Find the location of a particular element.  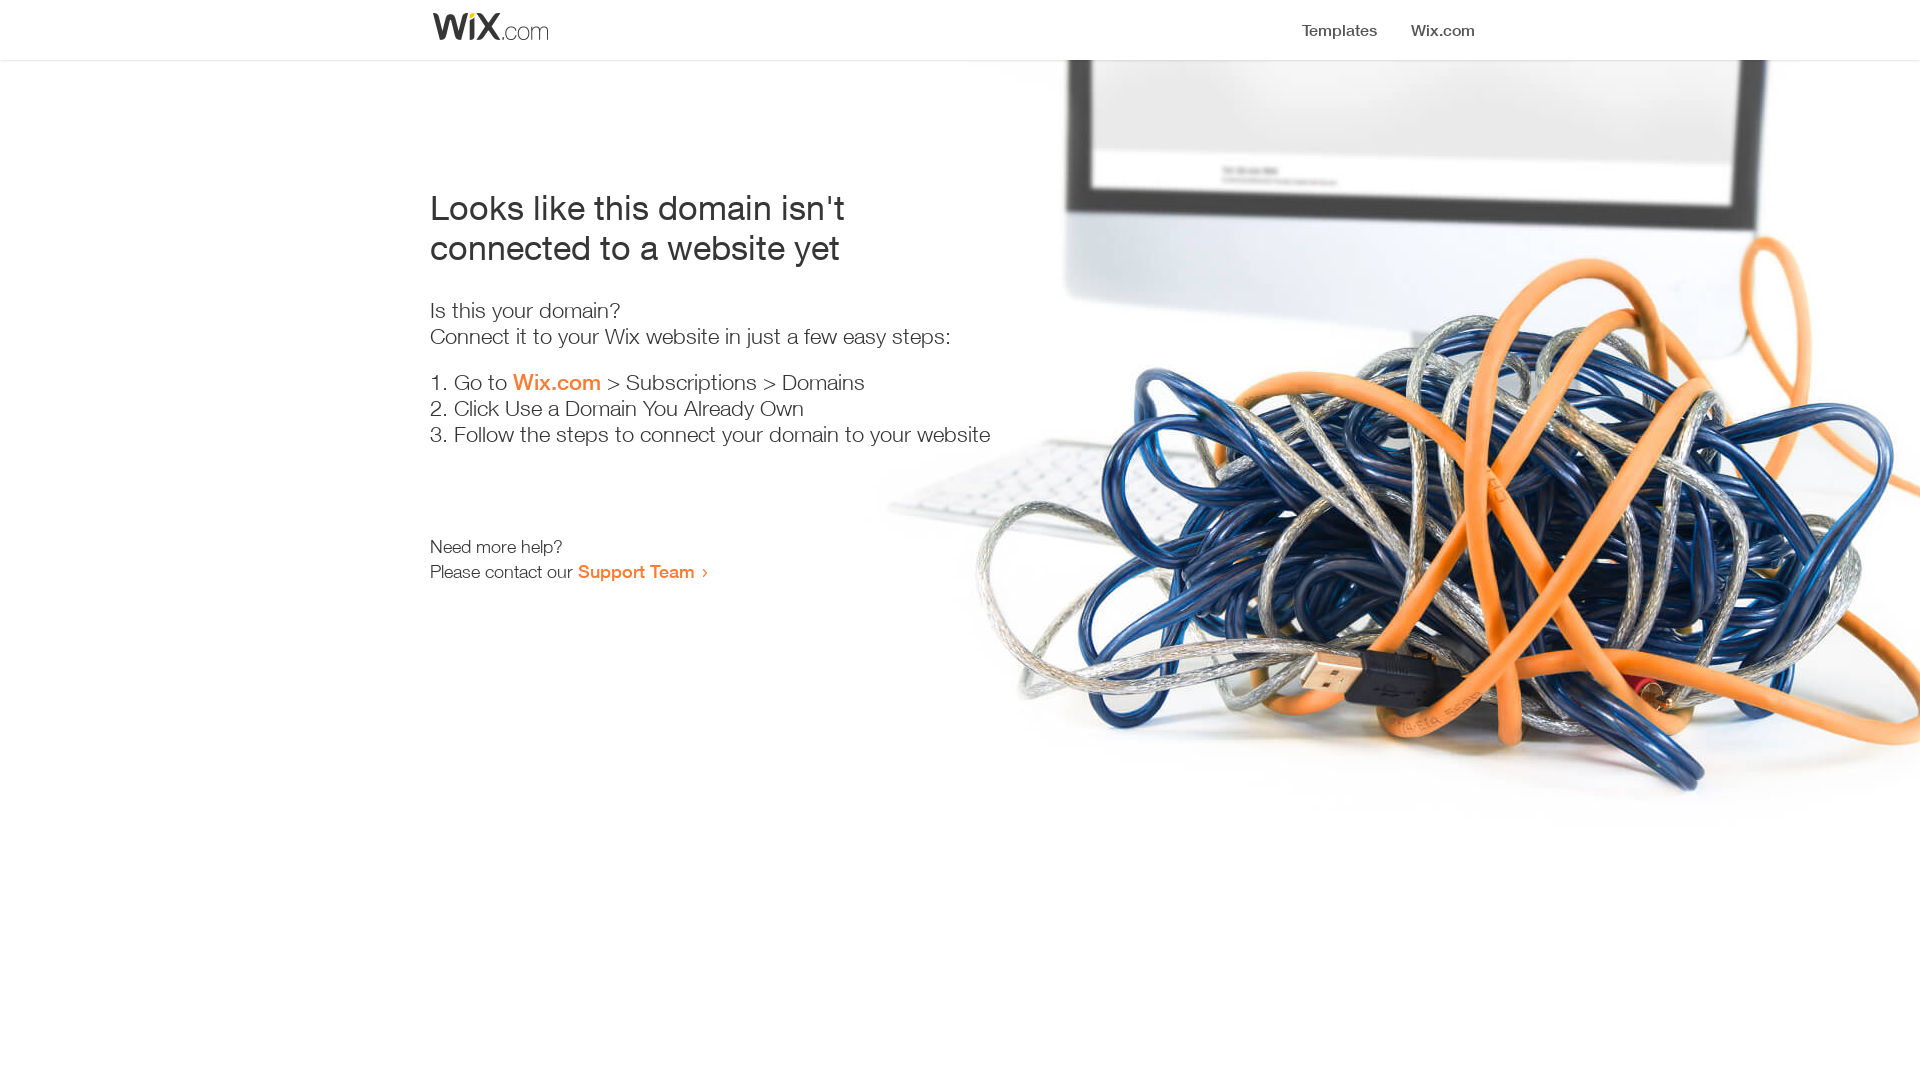

Support Team is located at coordinates (636, 571).